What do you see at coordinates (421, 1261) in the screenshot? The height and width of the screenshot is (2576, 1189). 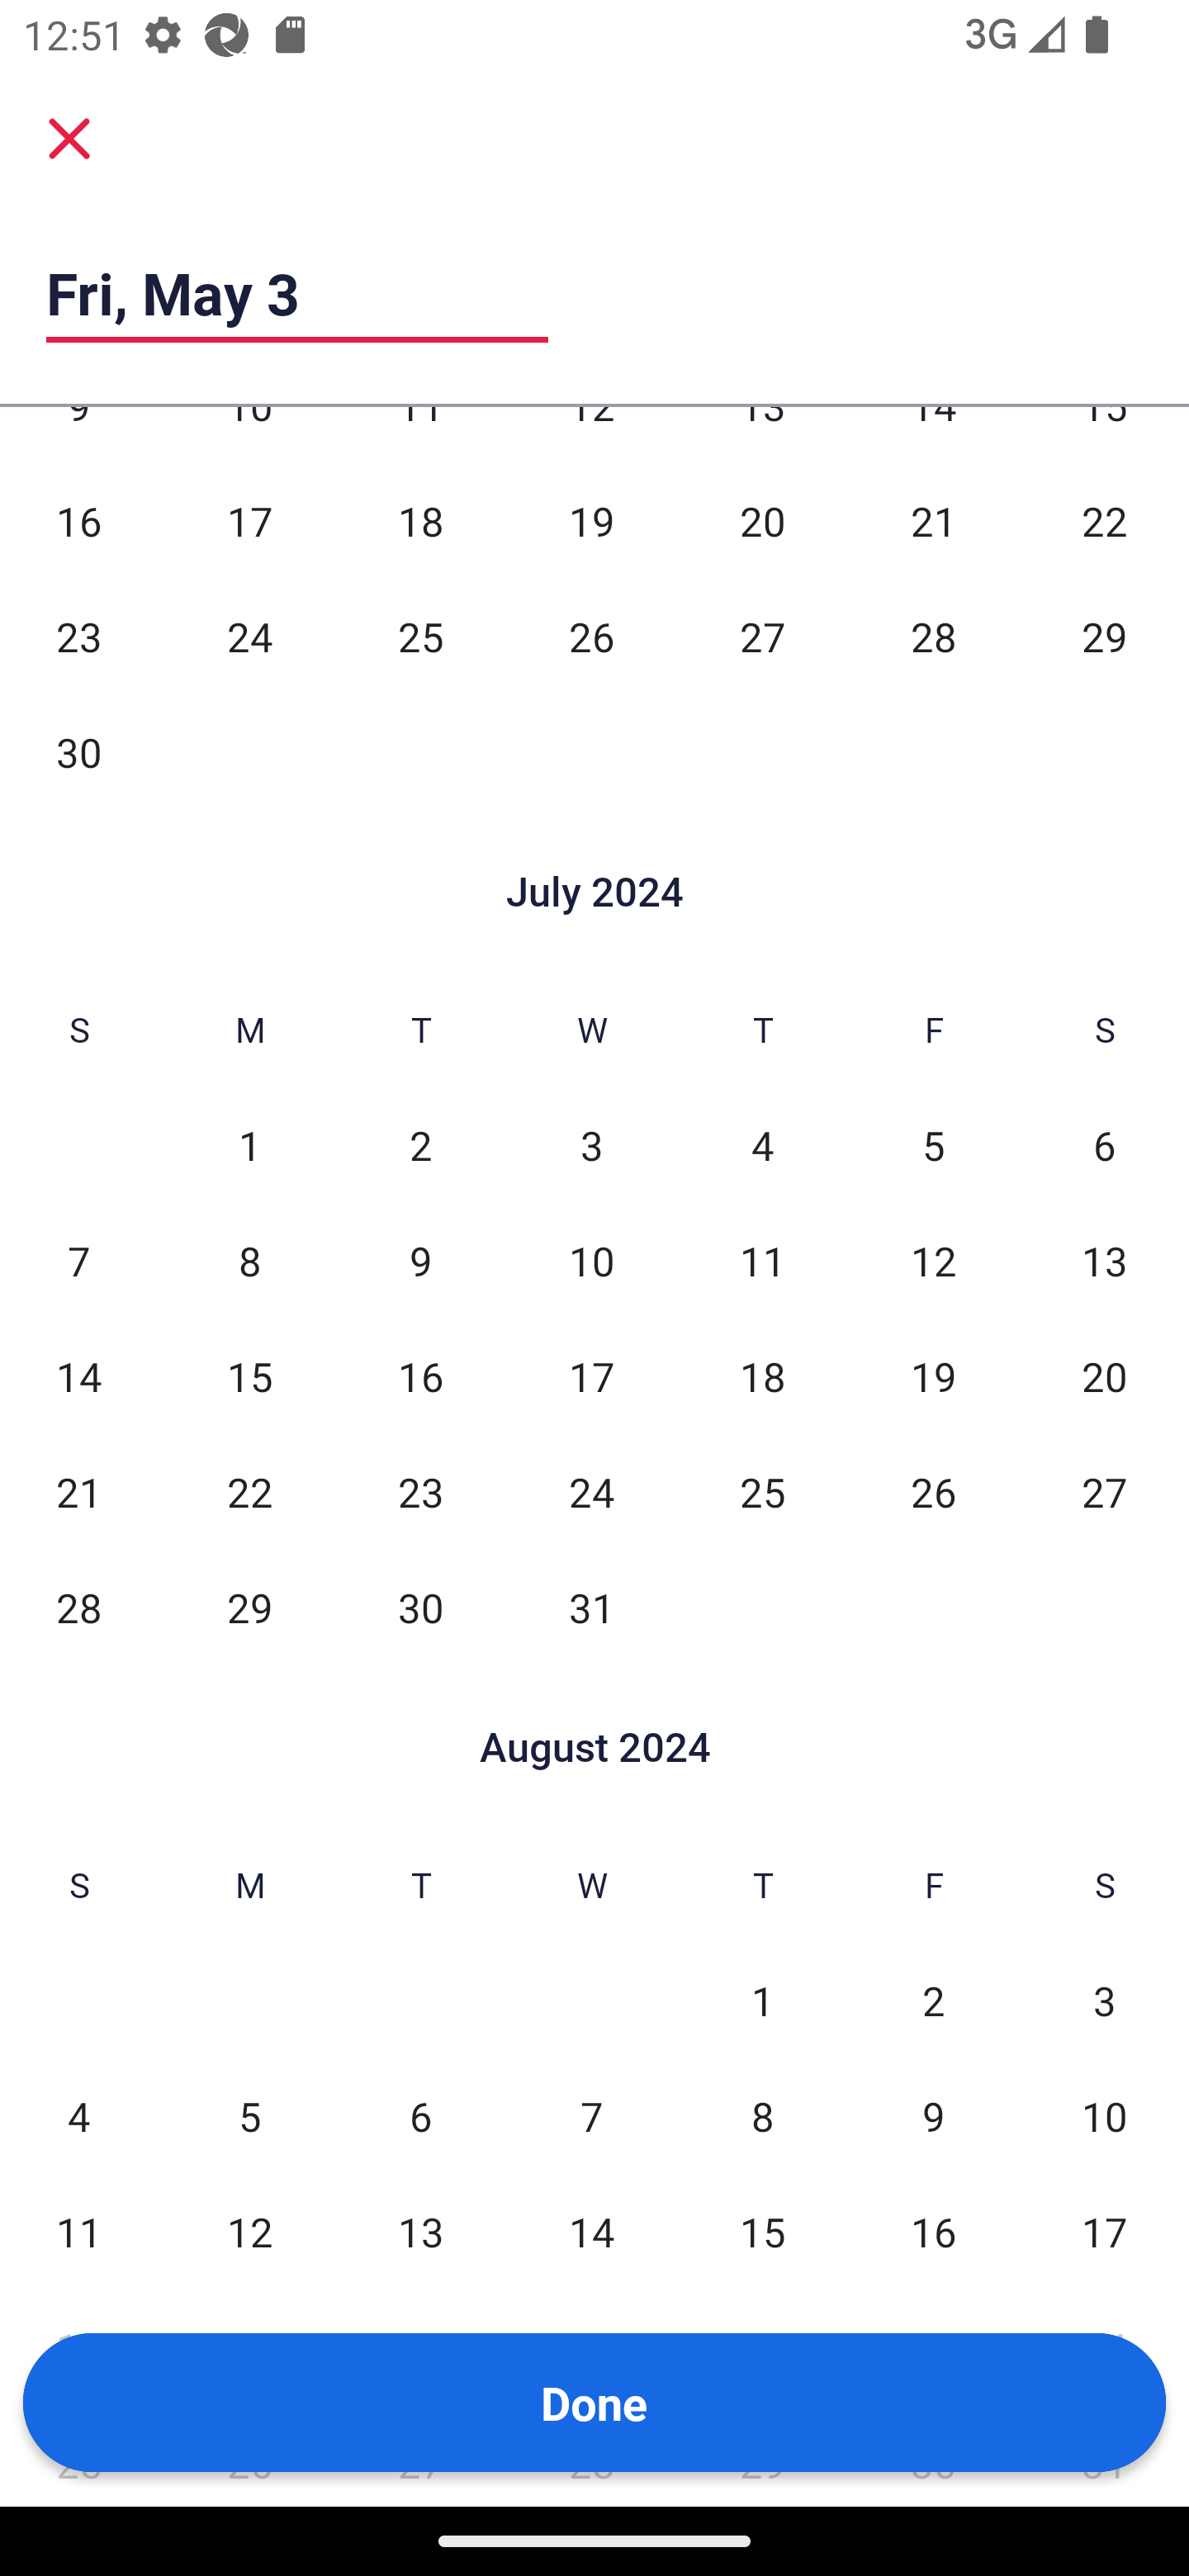 I see `9 Tue, Jul 9, Not Selected` at bounding box center [421, 1261].